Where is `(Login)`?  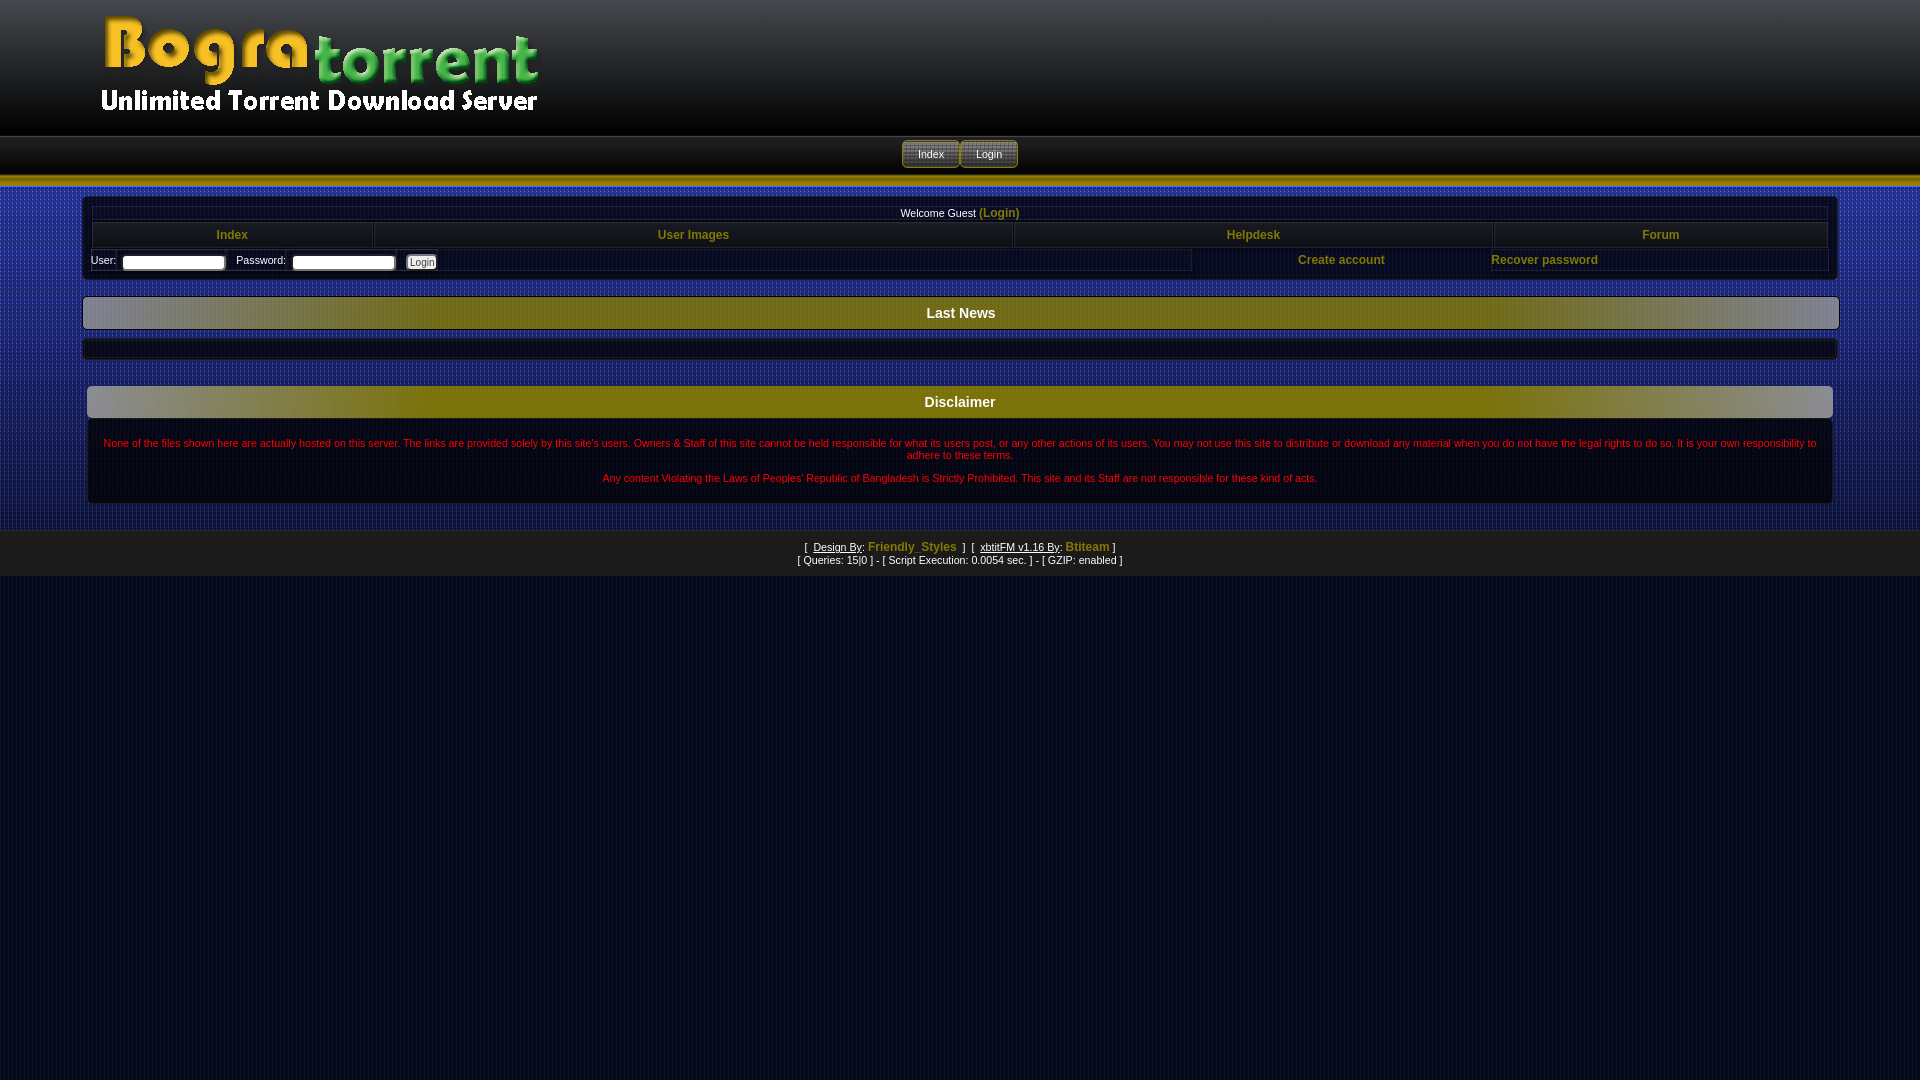
(Login) is located at coordinates (1000, 213).